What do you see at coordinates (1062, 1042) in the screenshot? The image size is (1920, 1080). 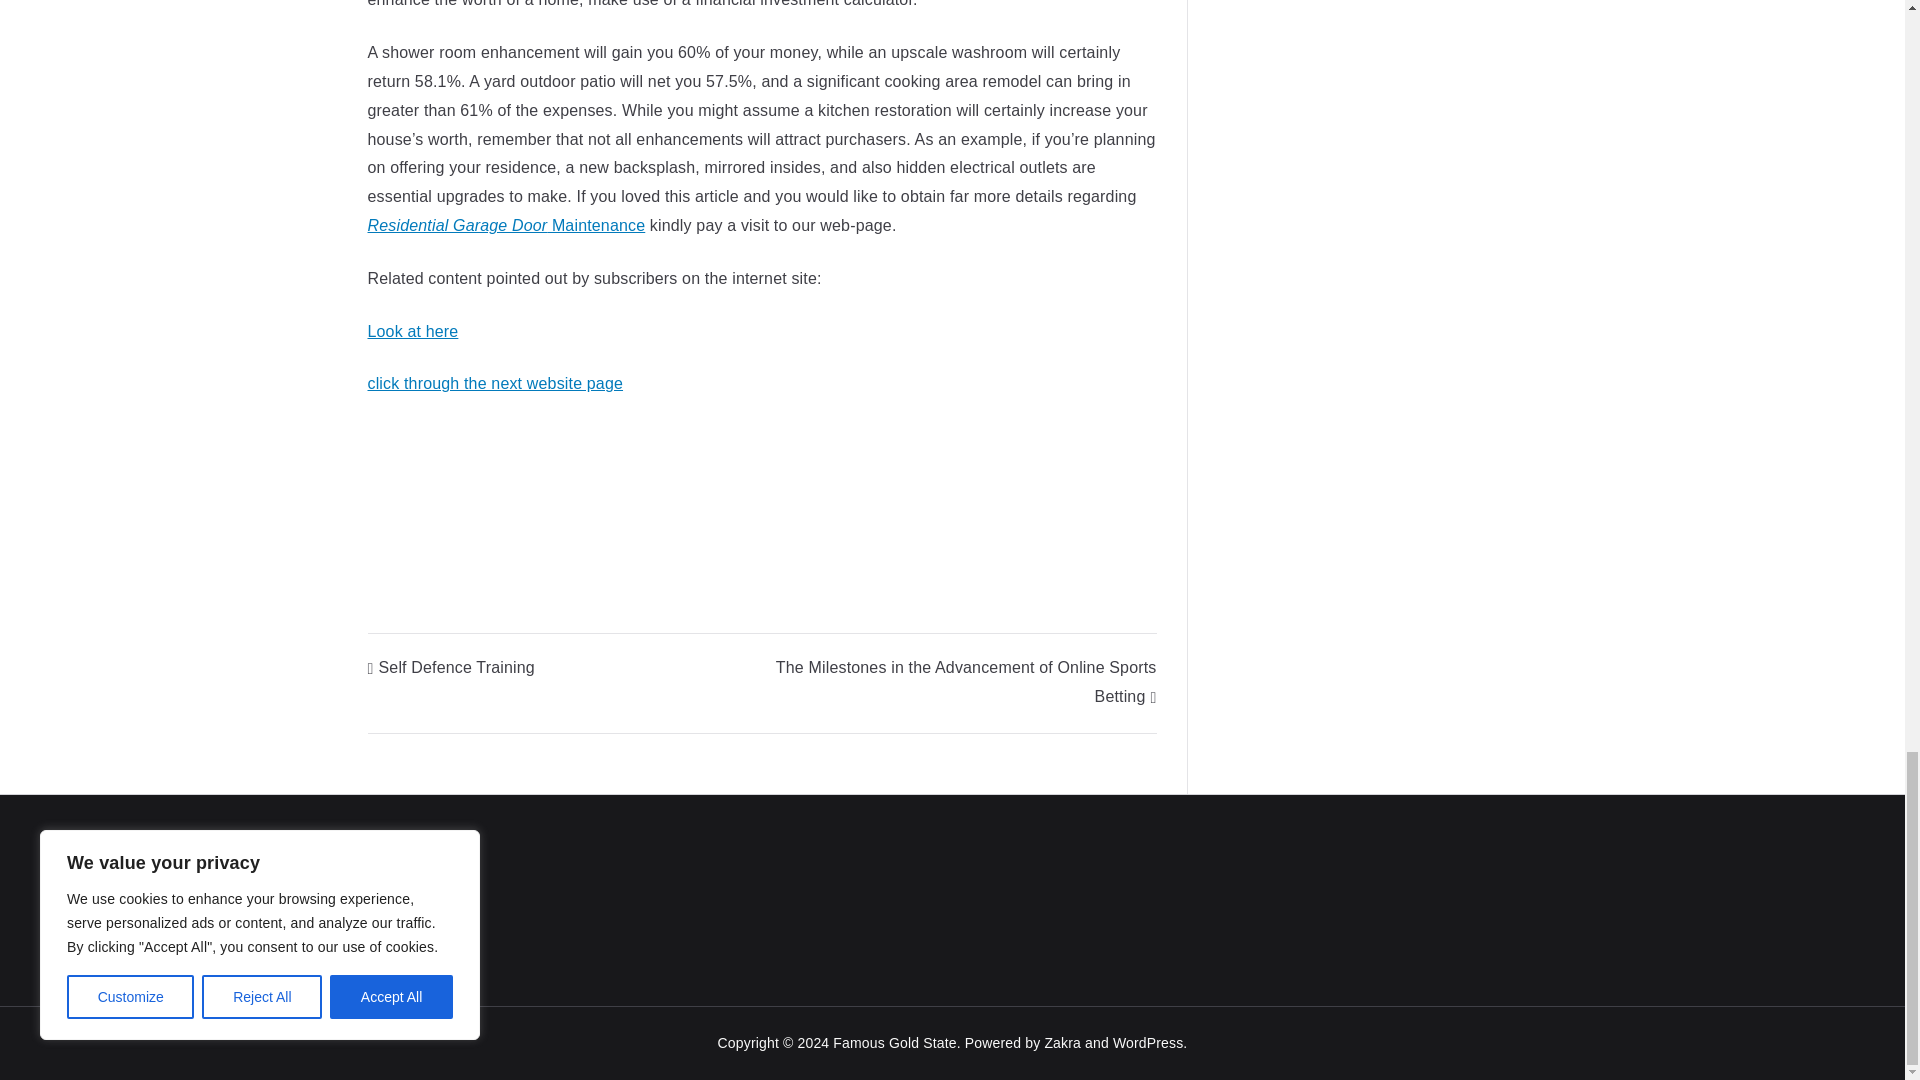 I see `Zakra` at bounding box center [1062, 1042].